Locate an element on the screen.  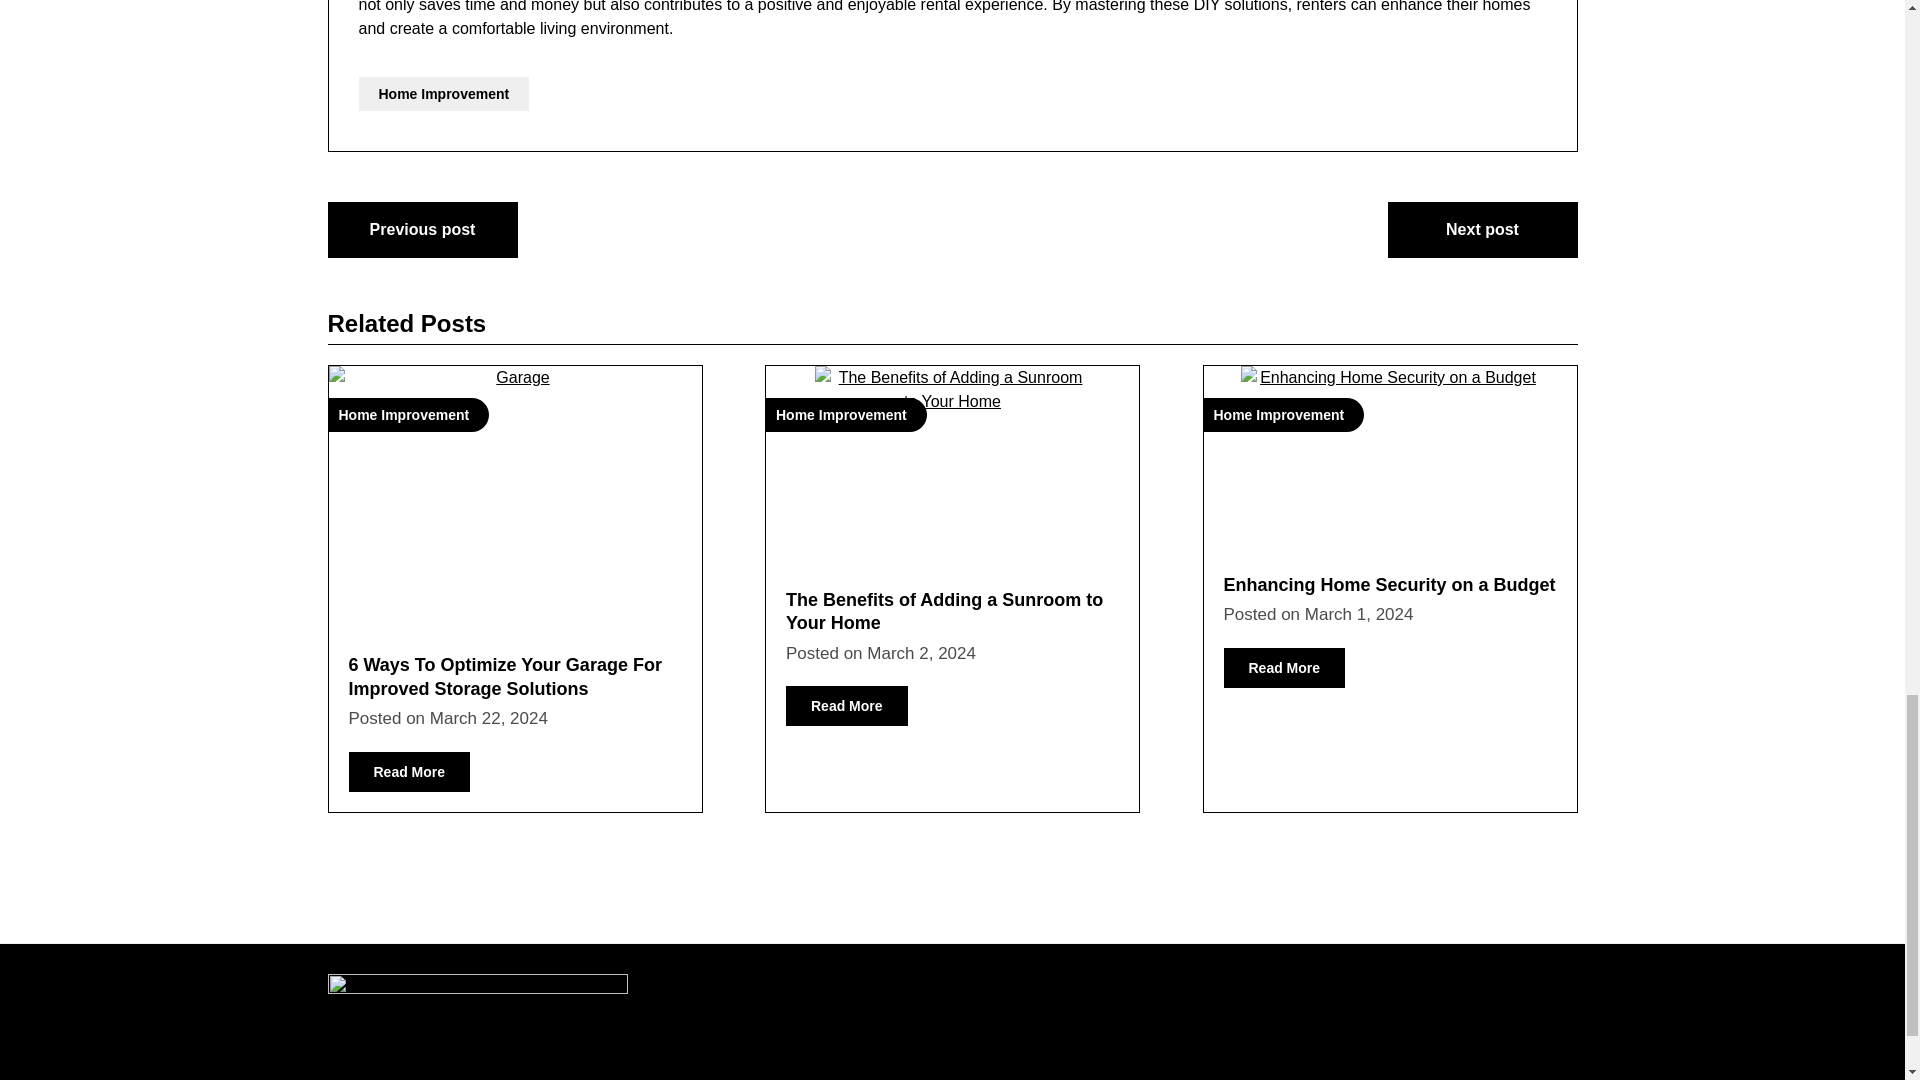
Next post is located at coordinates (1483, 230).